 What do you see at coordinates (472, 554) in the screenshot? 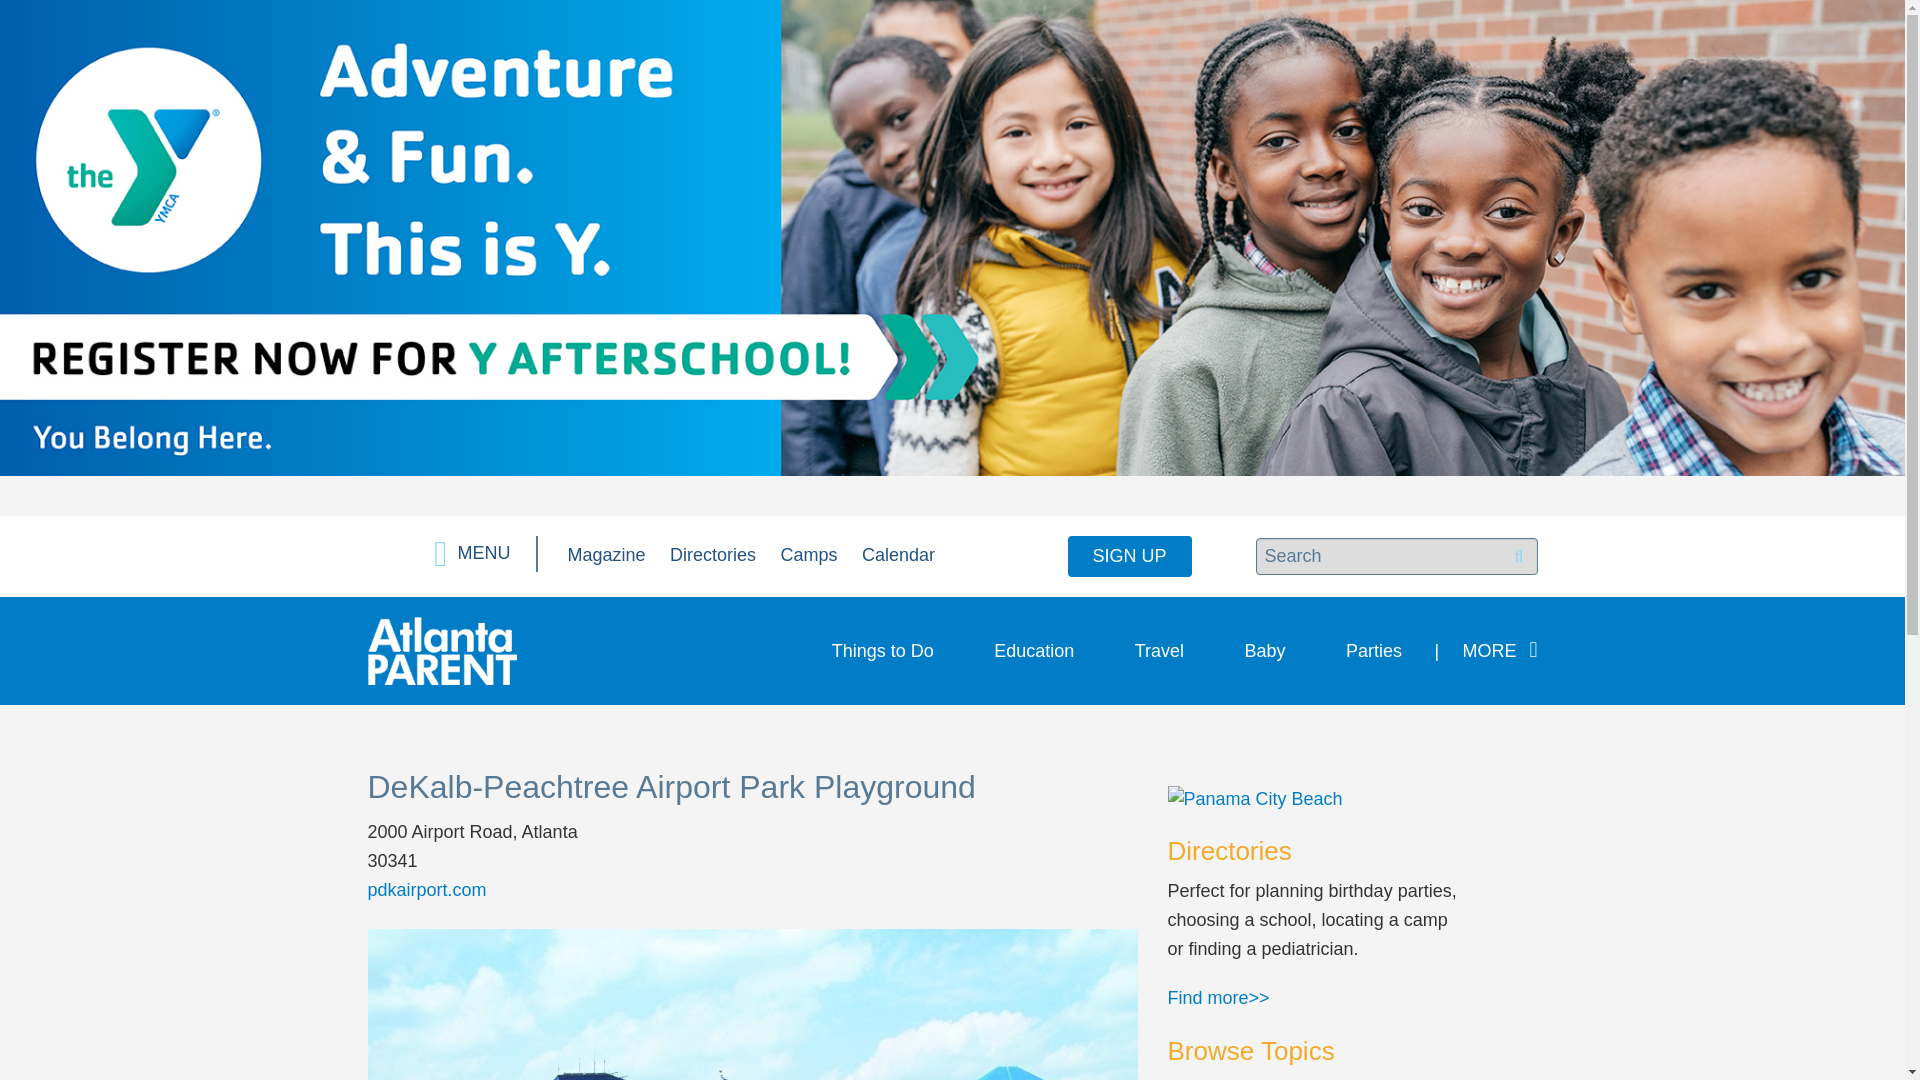
I see `MENU` at bounding box center [472, 554].